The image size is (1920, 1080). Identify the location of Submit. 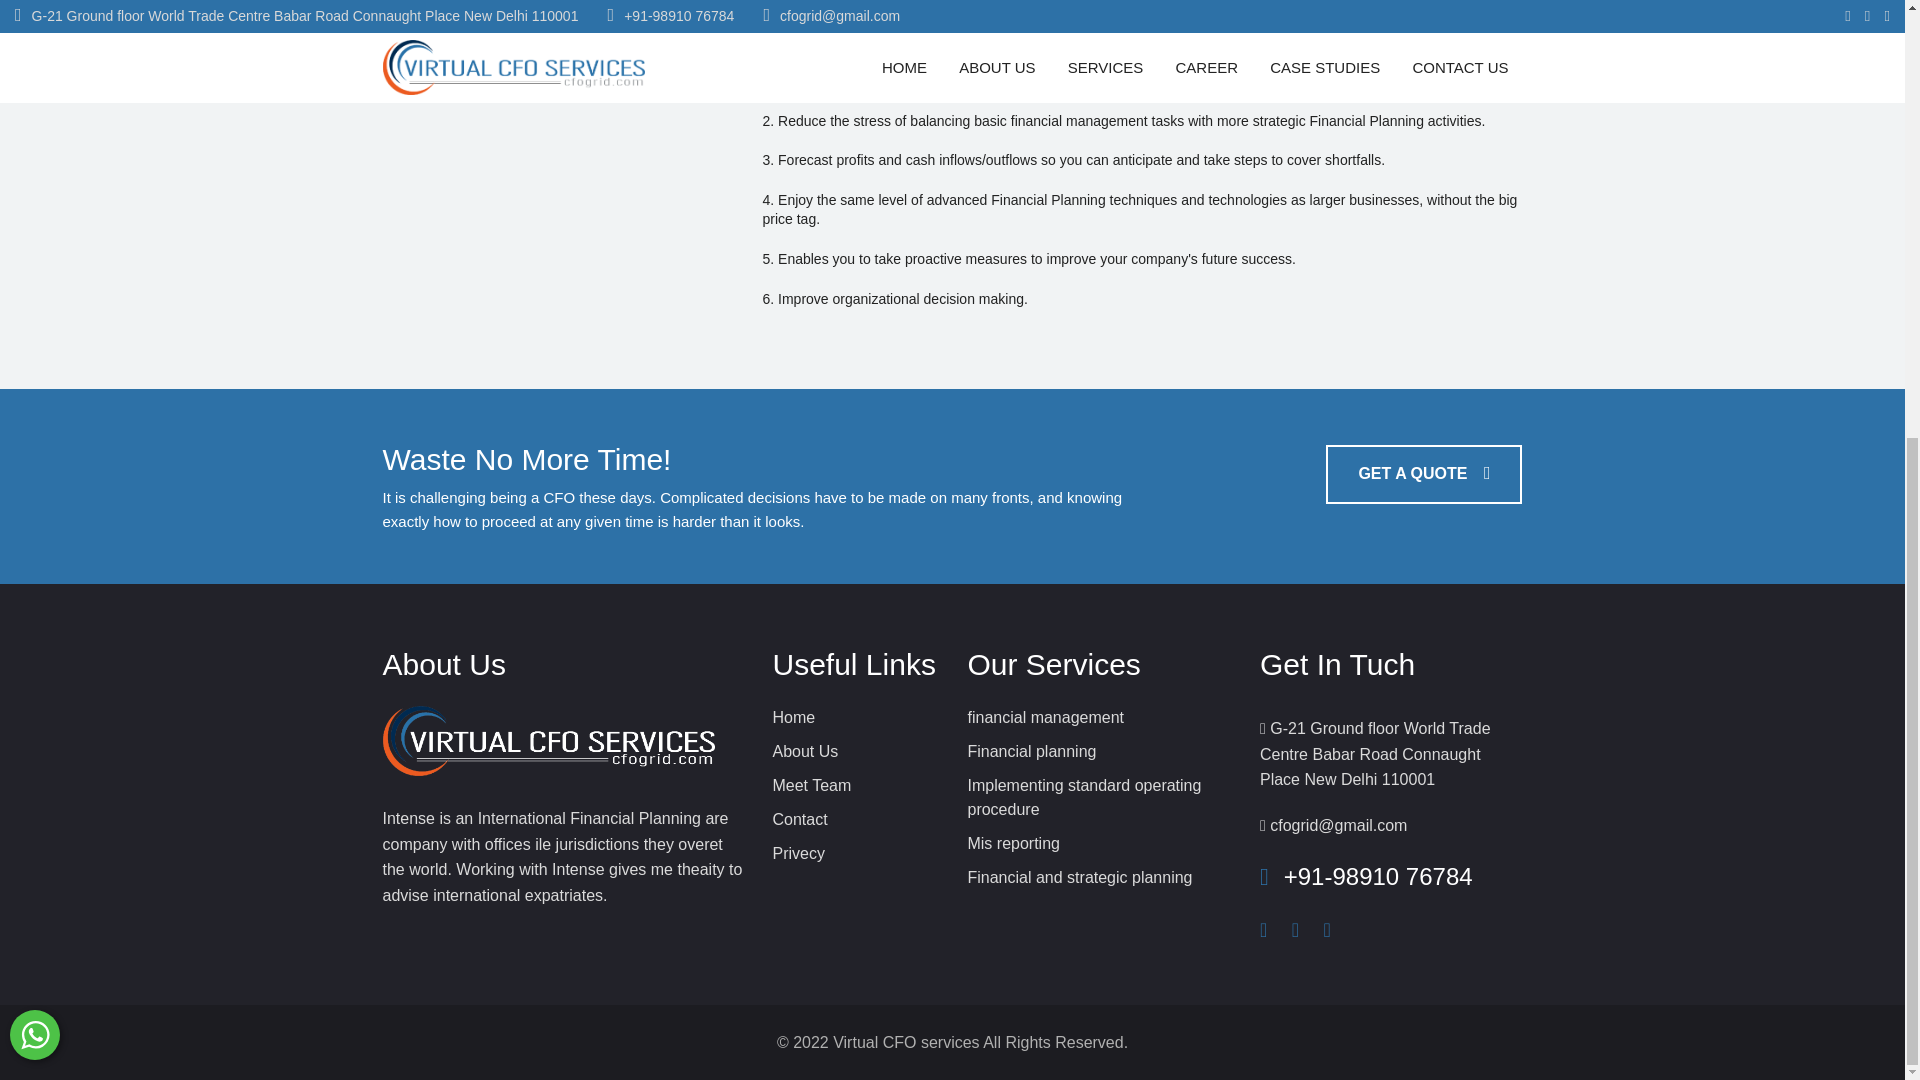
(462, 24).